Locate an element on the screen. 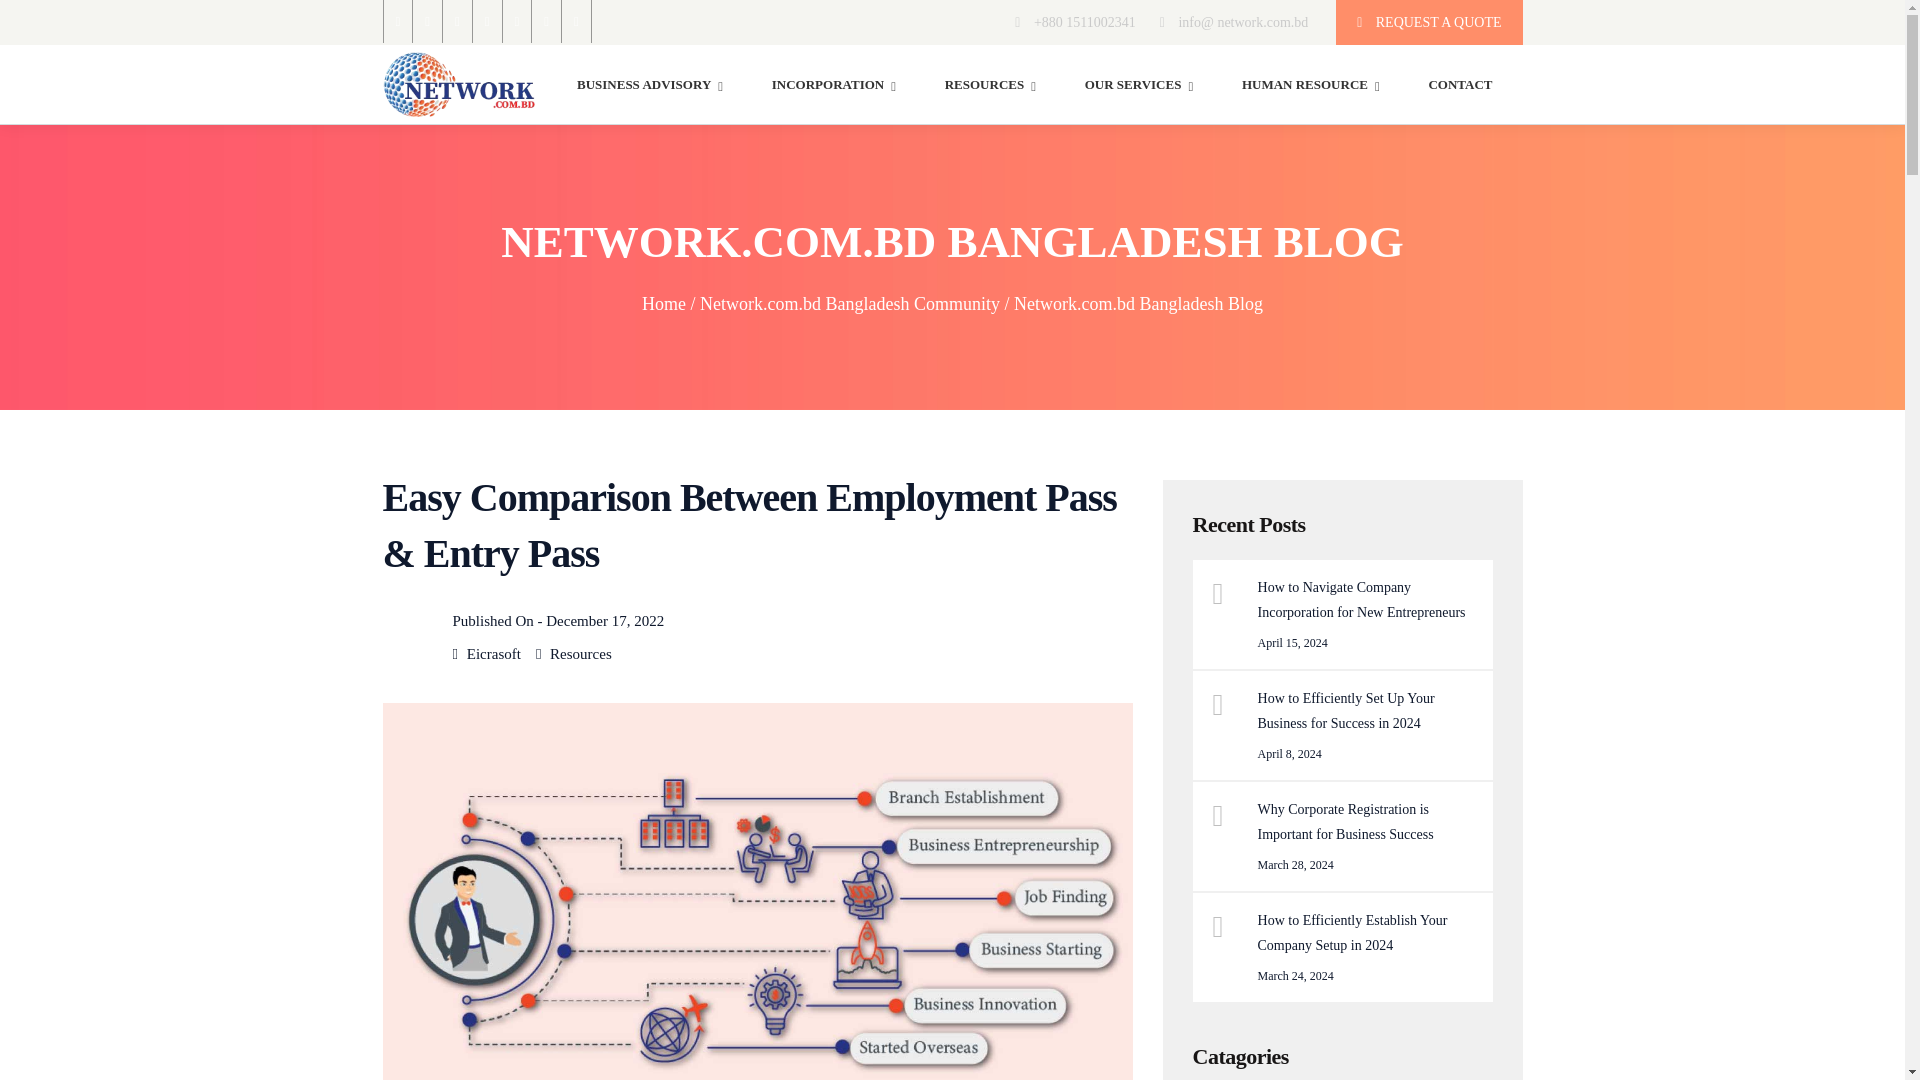  BUSINESS ADVISORY is located at coordinates (650, 84).